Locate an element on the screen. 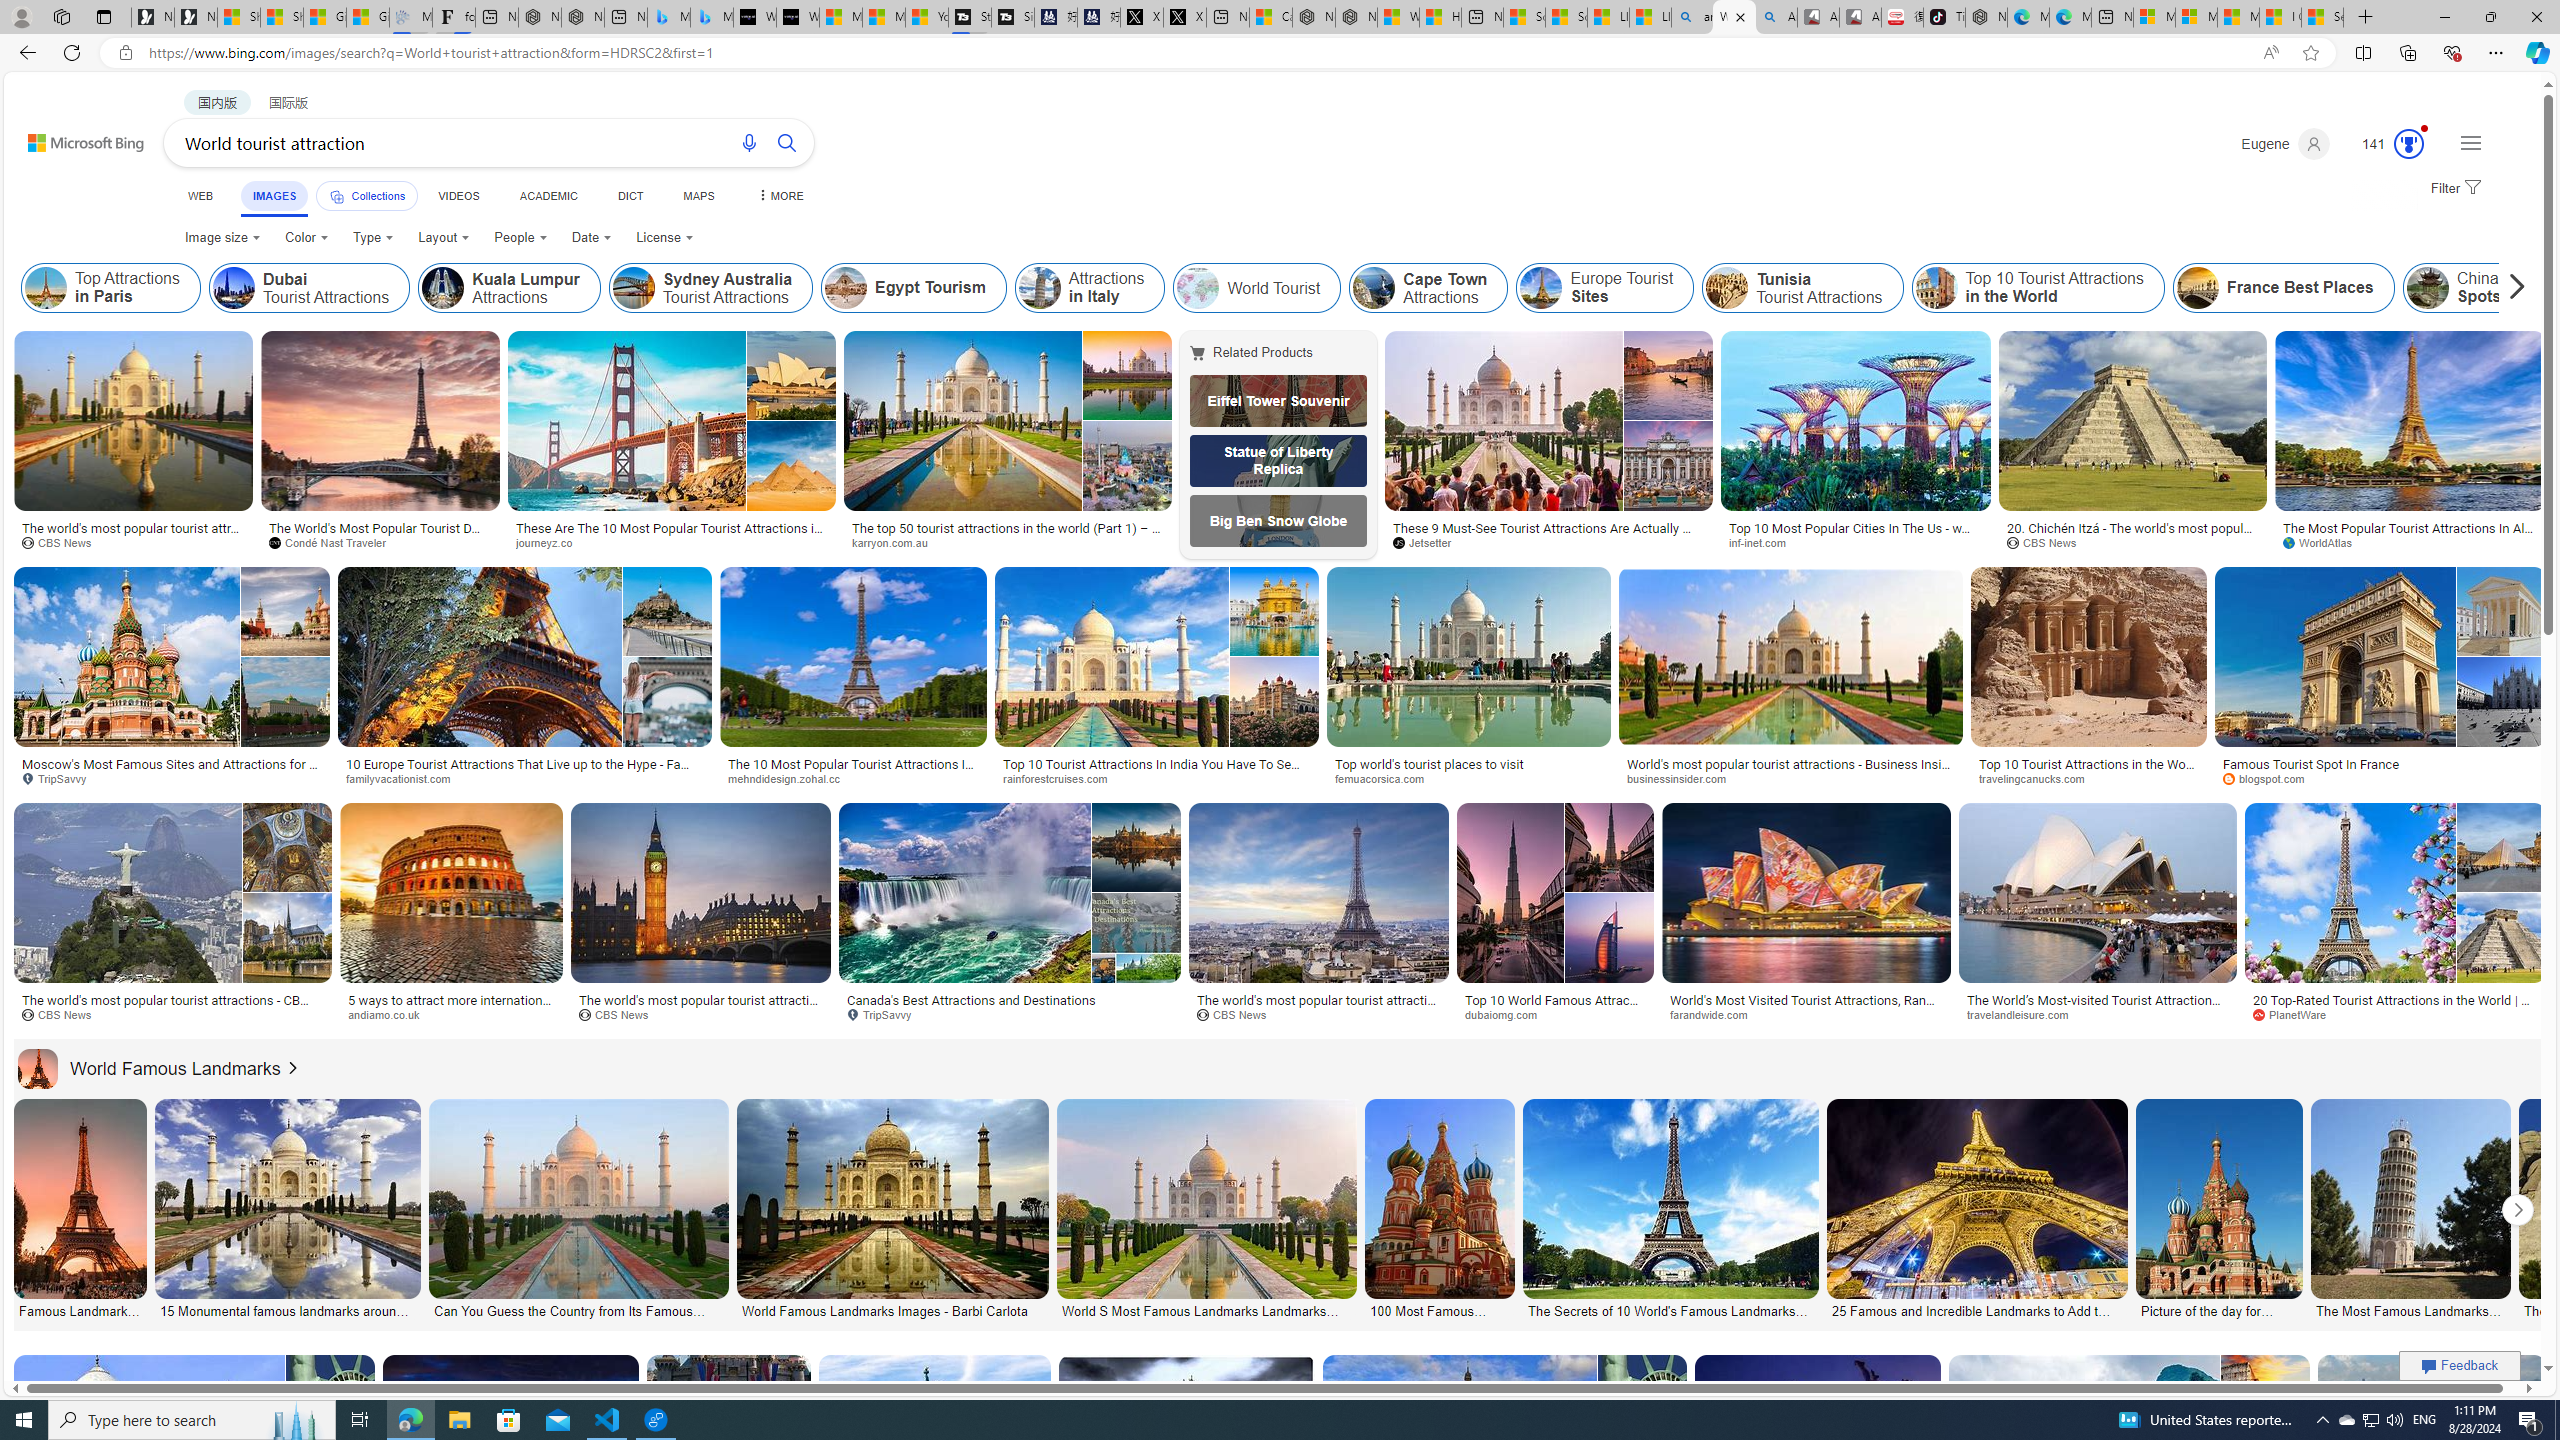 Image resolution: width=2560 pixels, height=1440 pixels. Famous Tourist Spot In Franceblogspot.comSave is located at coordinates (2380, 680).